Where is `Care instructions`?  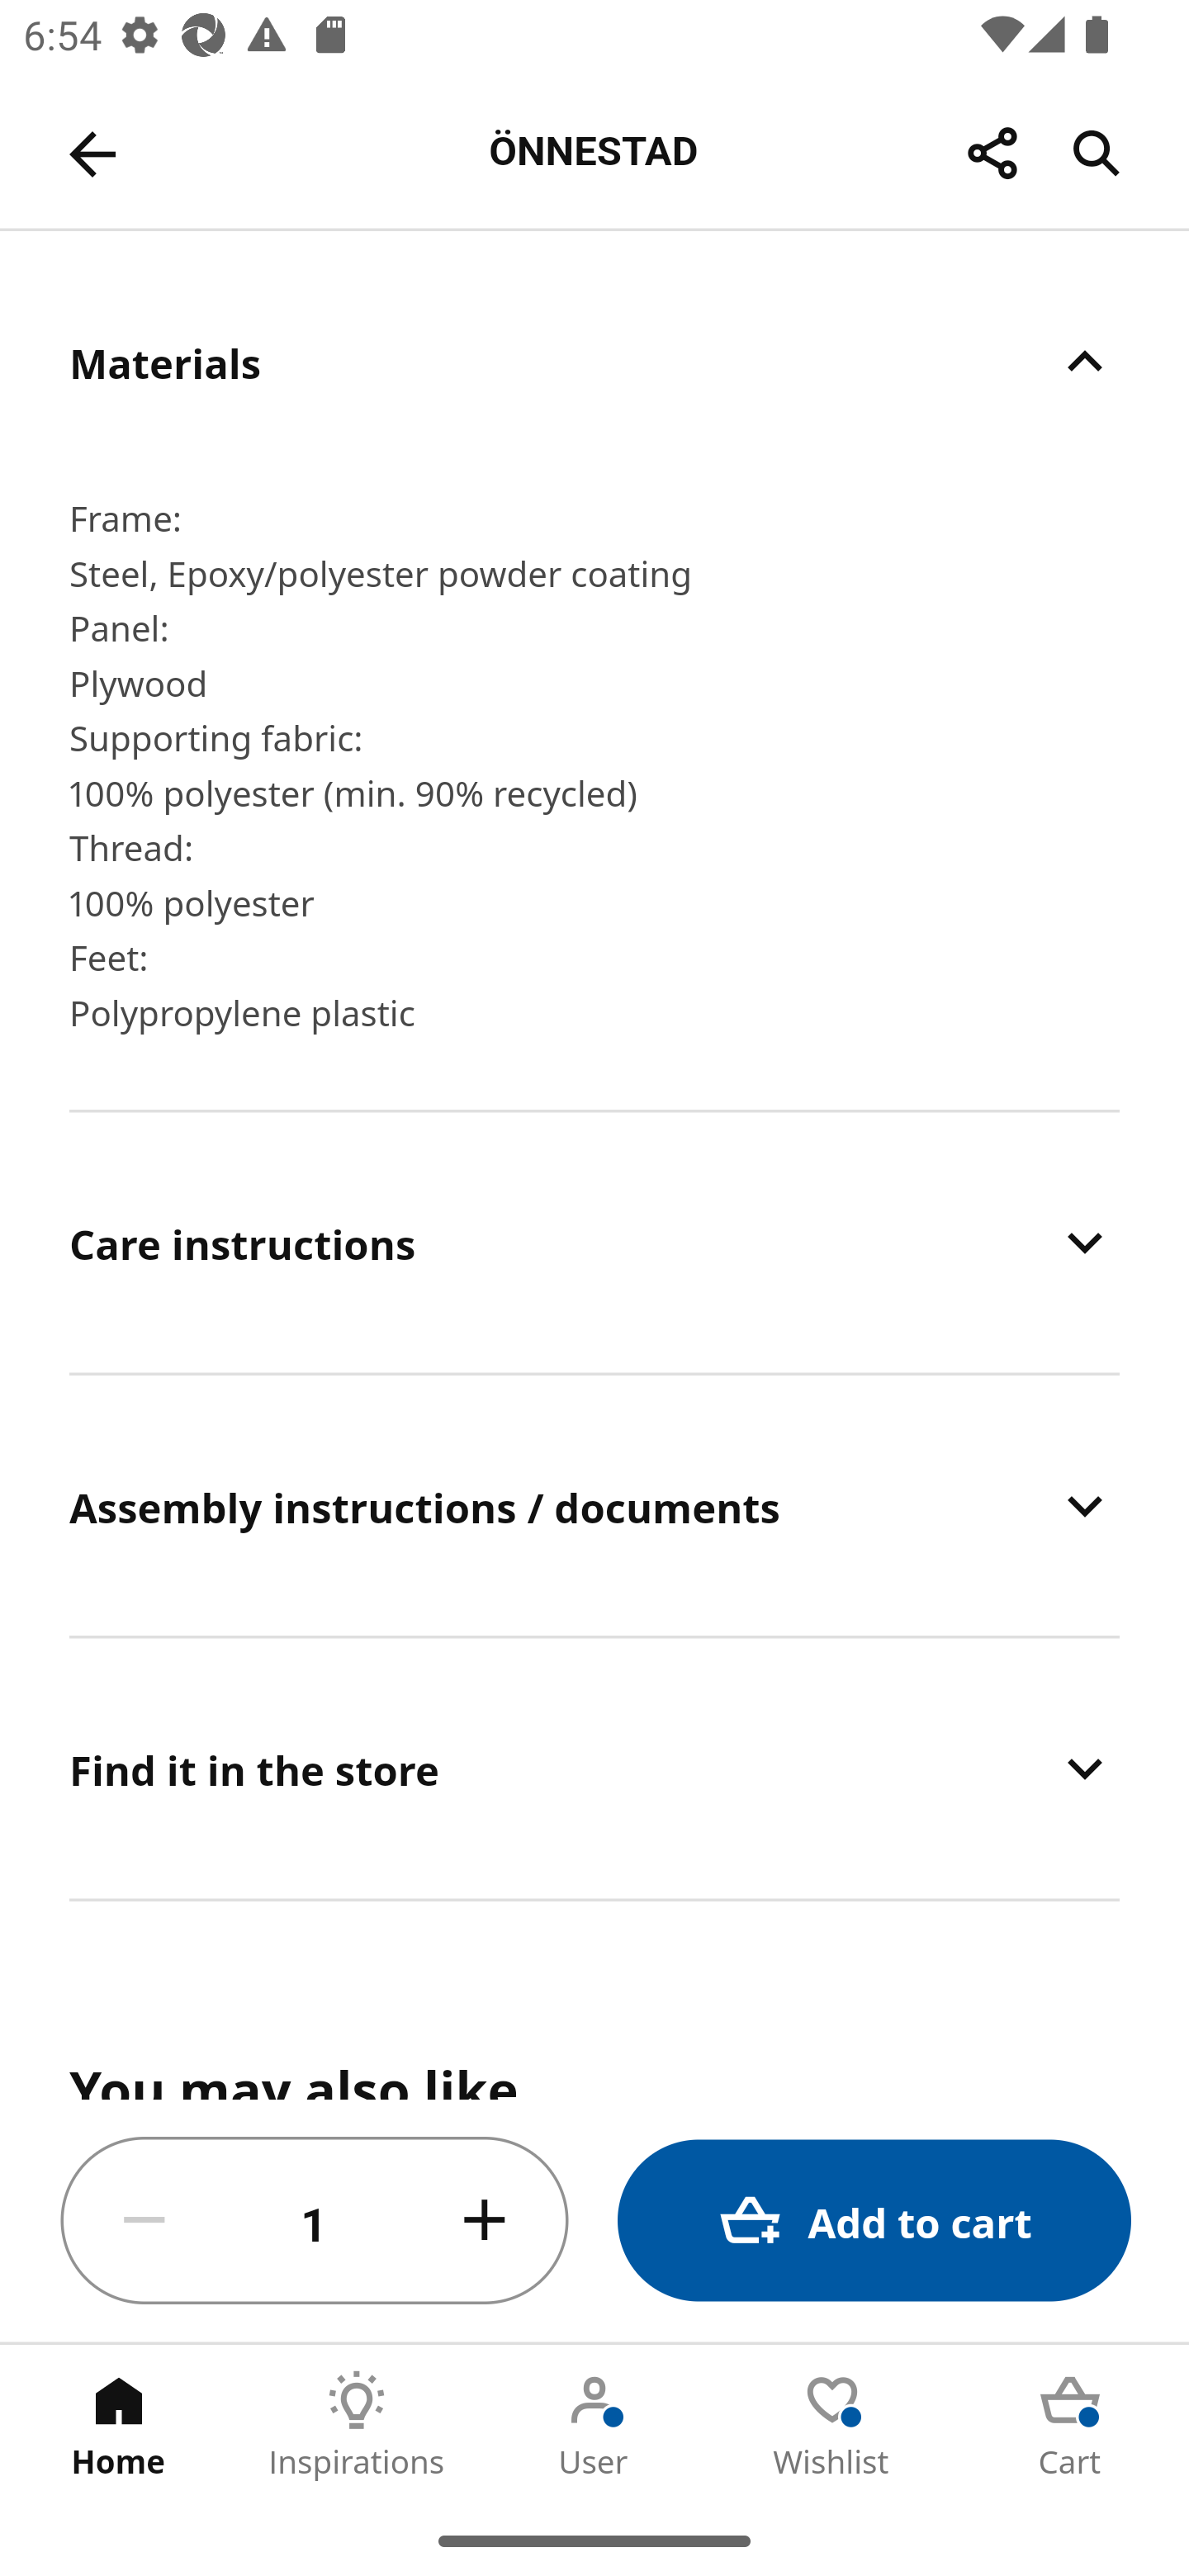
Care instructions is located at coordinates (594, 1242).